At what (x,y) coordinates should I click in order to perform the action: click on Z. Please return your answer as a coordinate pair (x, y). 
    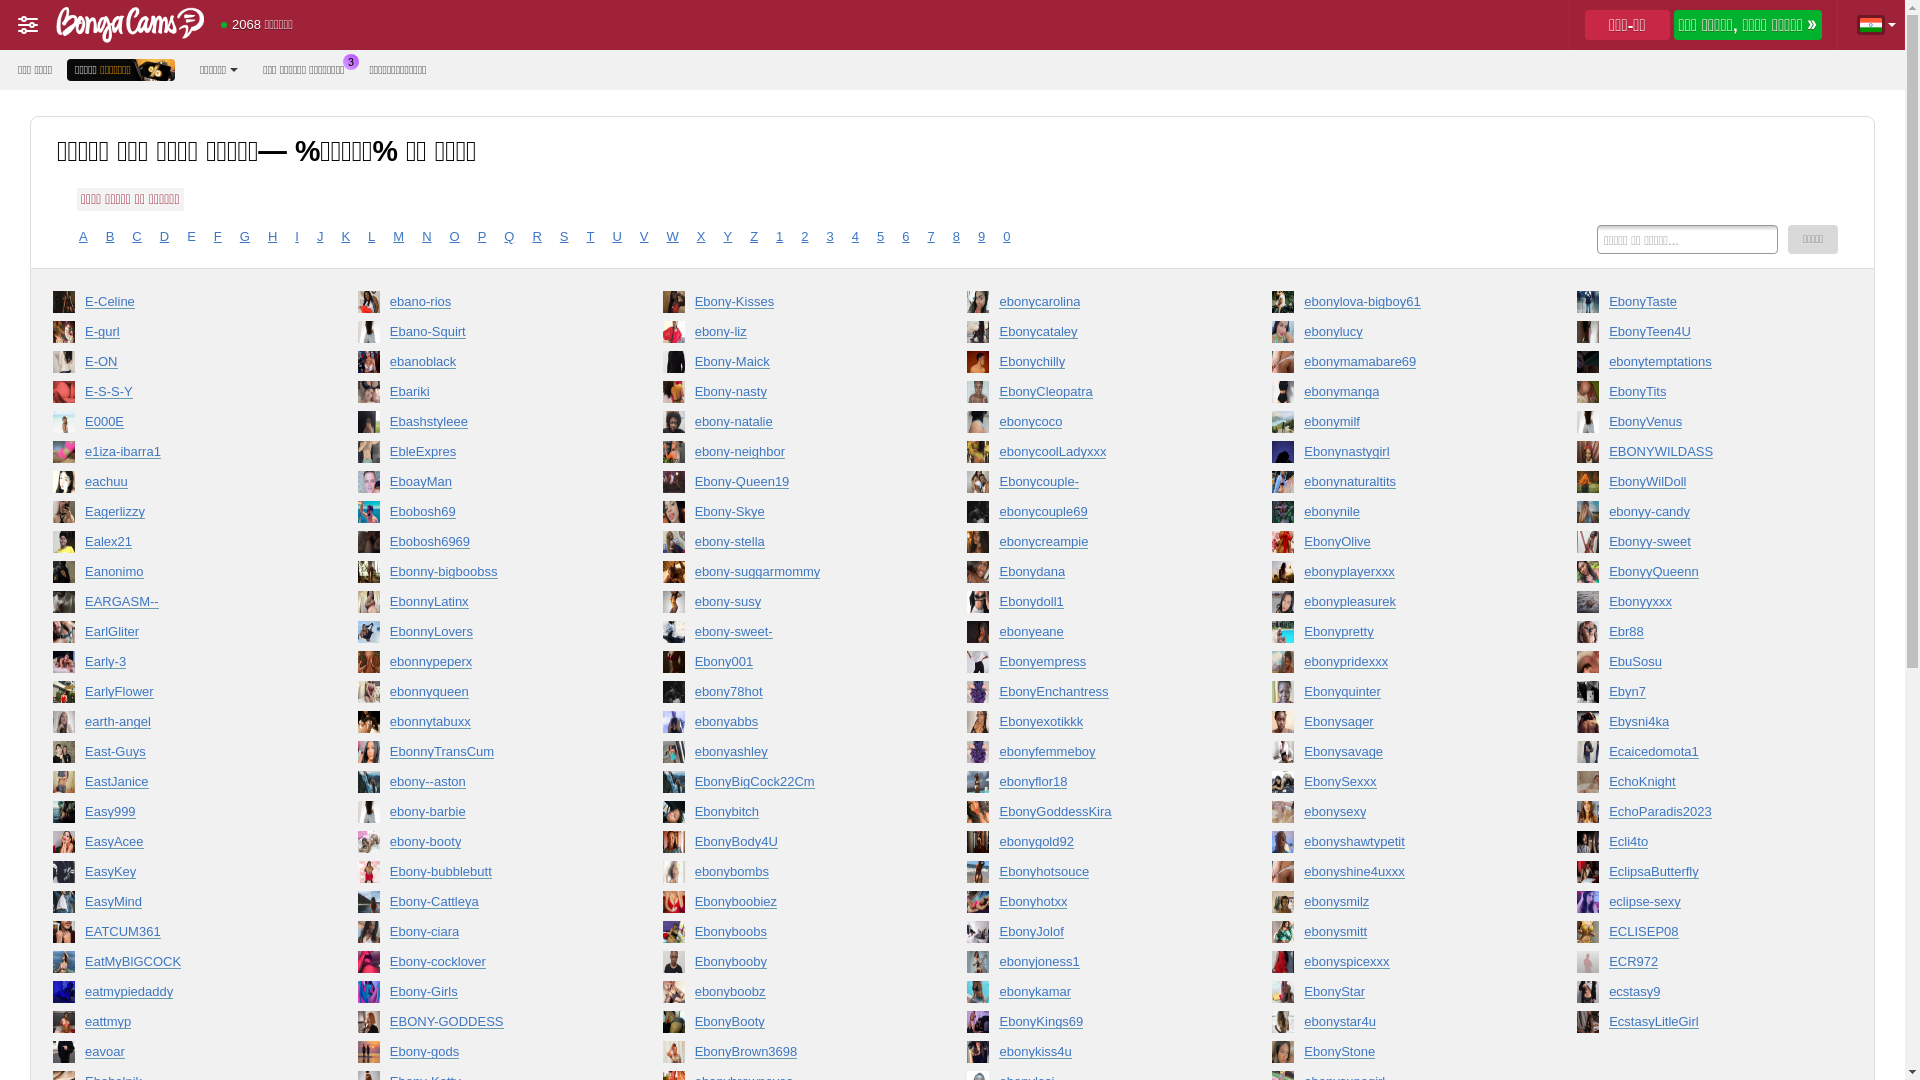
    Looking at the image, I should click on (754, 237).